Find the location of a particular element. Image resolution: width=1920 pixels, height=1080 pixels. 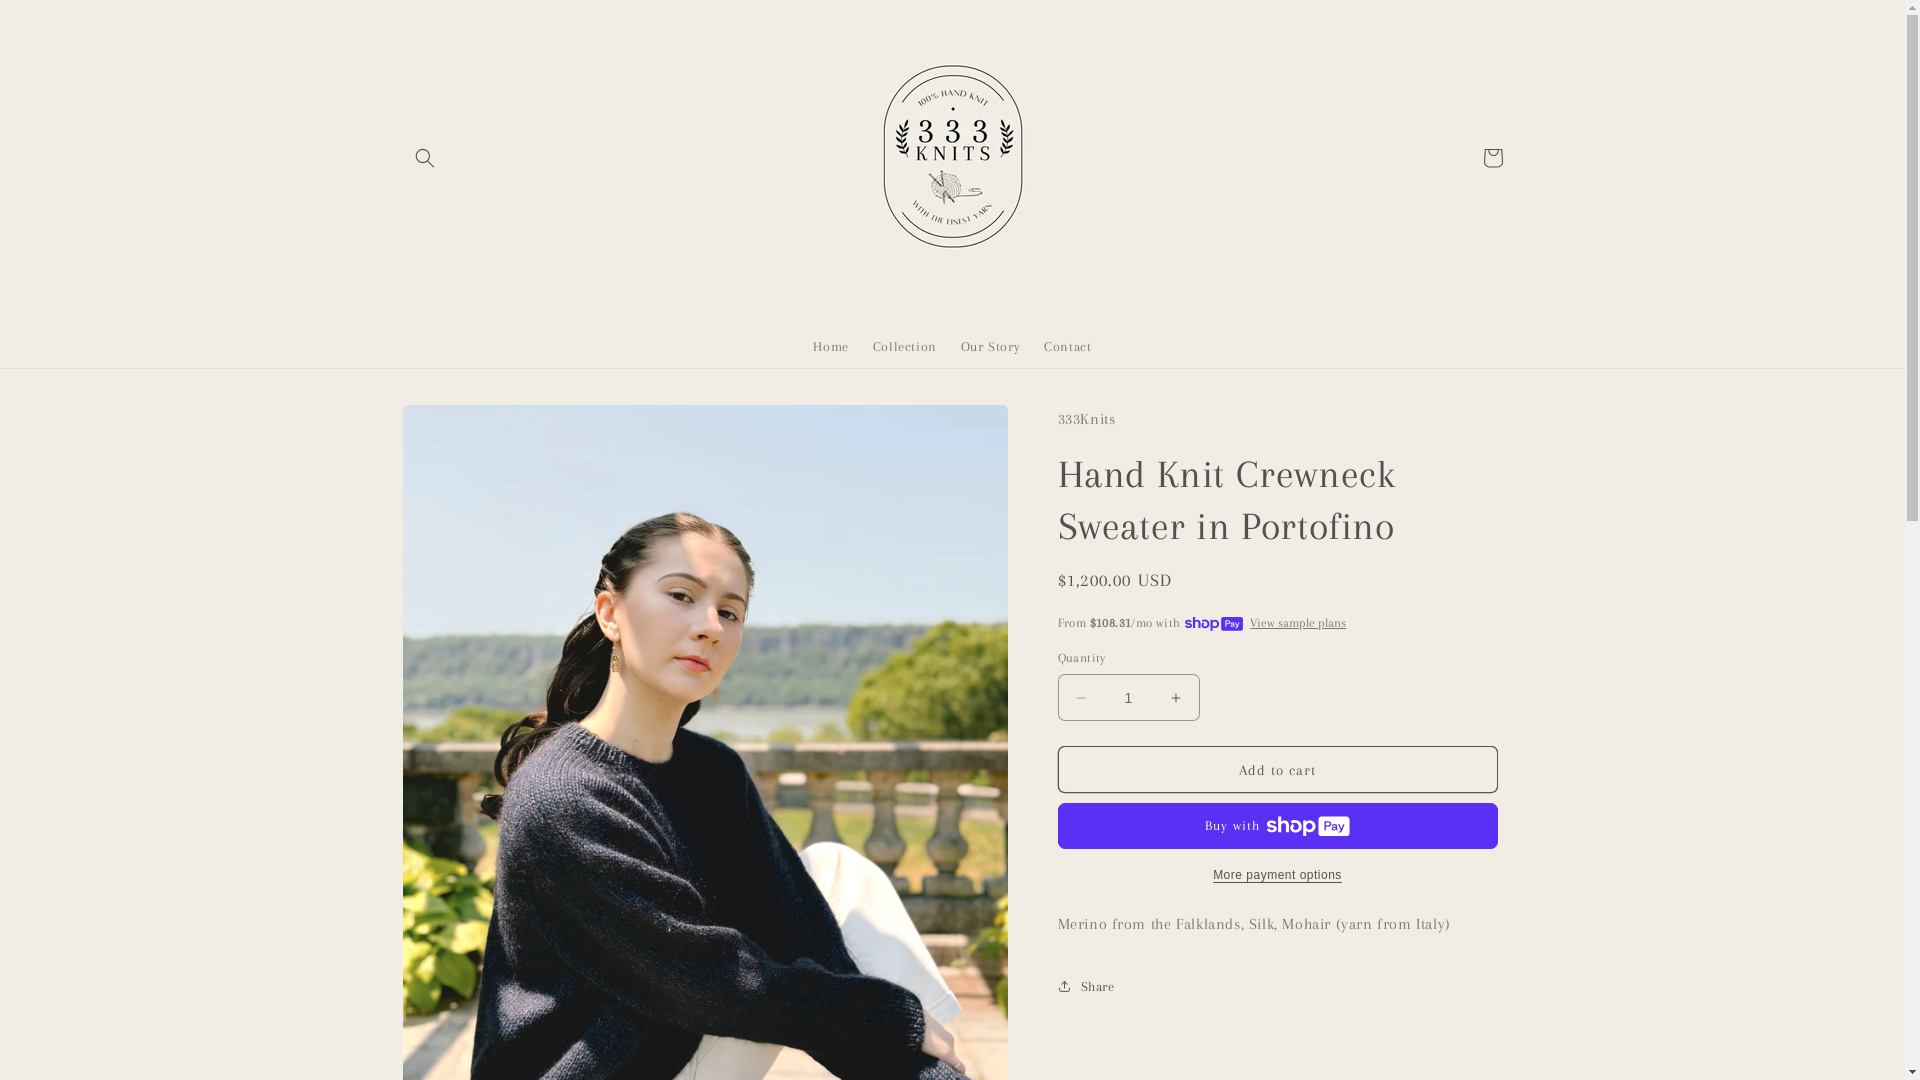

Skip to product information is located at coordinates (463, 428).